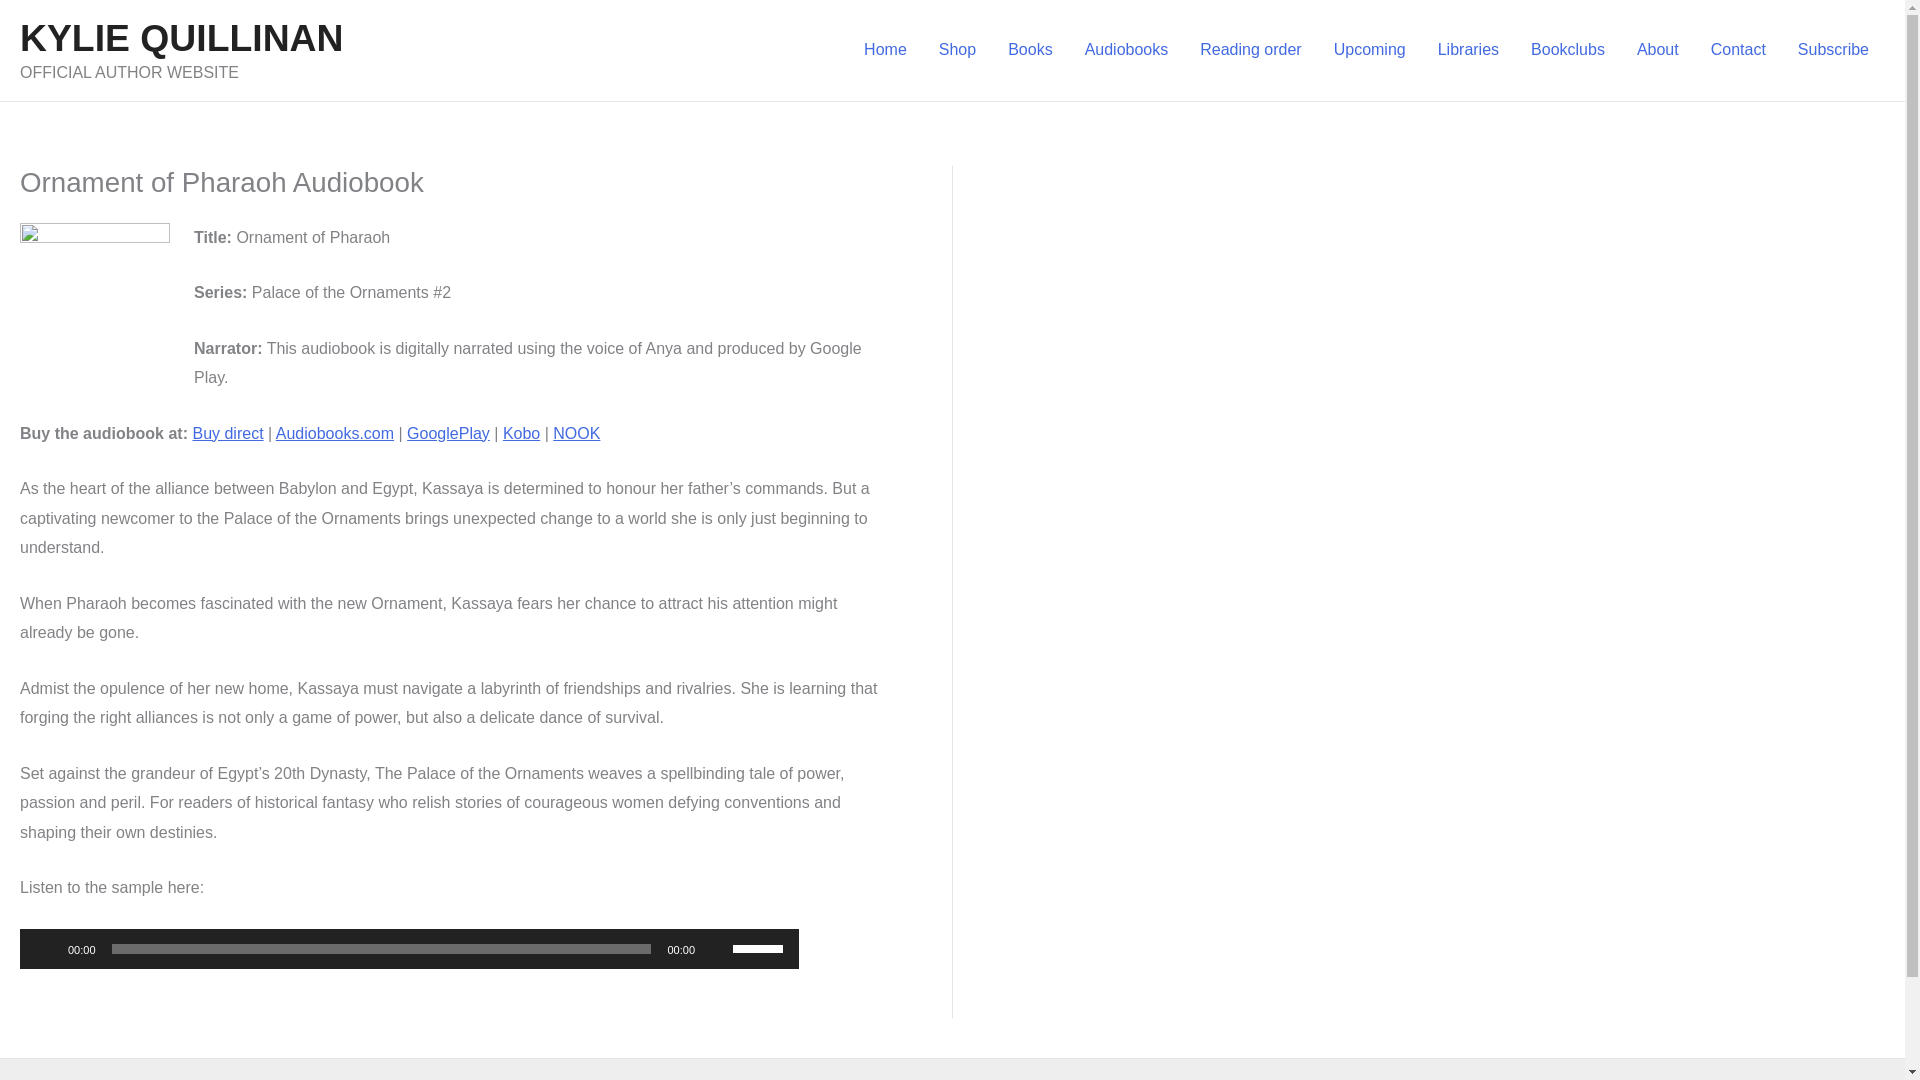  What do you see at coordinates (334, 433) in the screenshot?
I see `Audiobooks.com` at bounding box center [334, 433].